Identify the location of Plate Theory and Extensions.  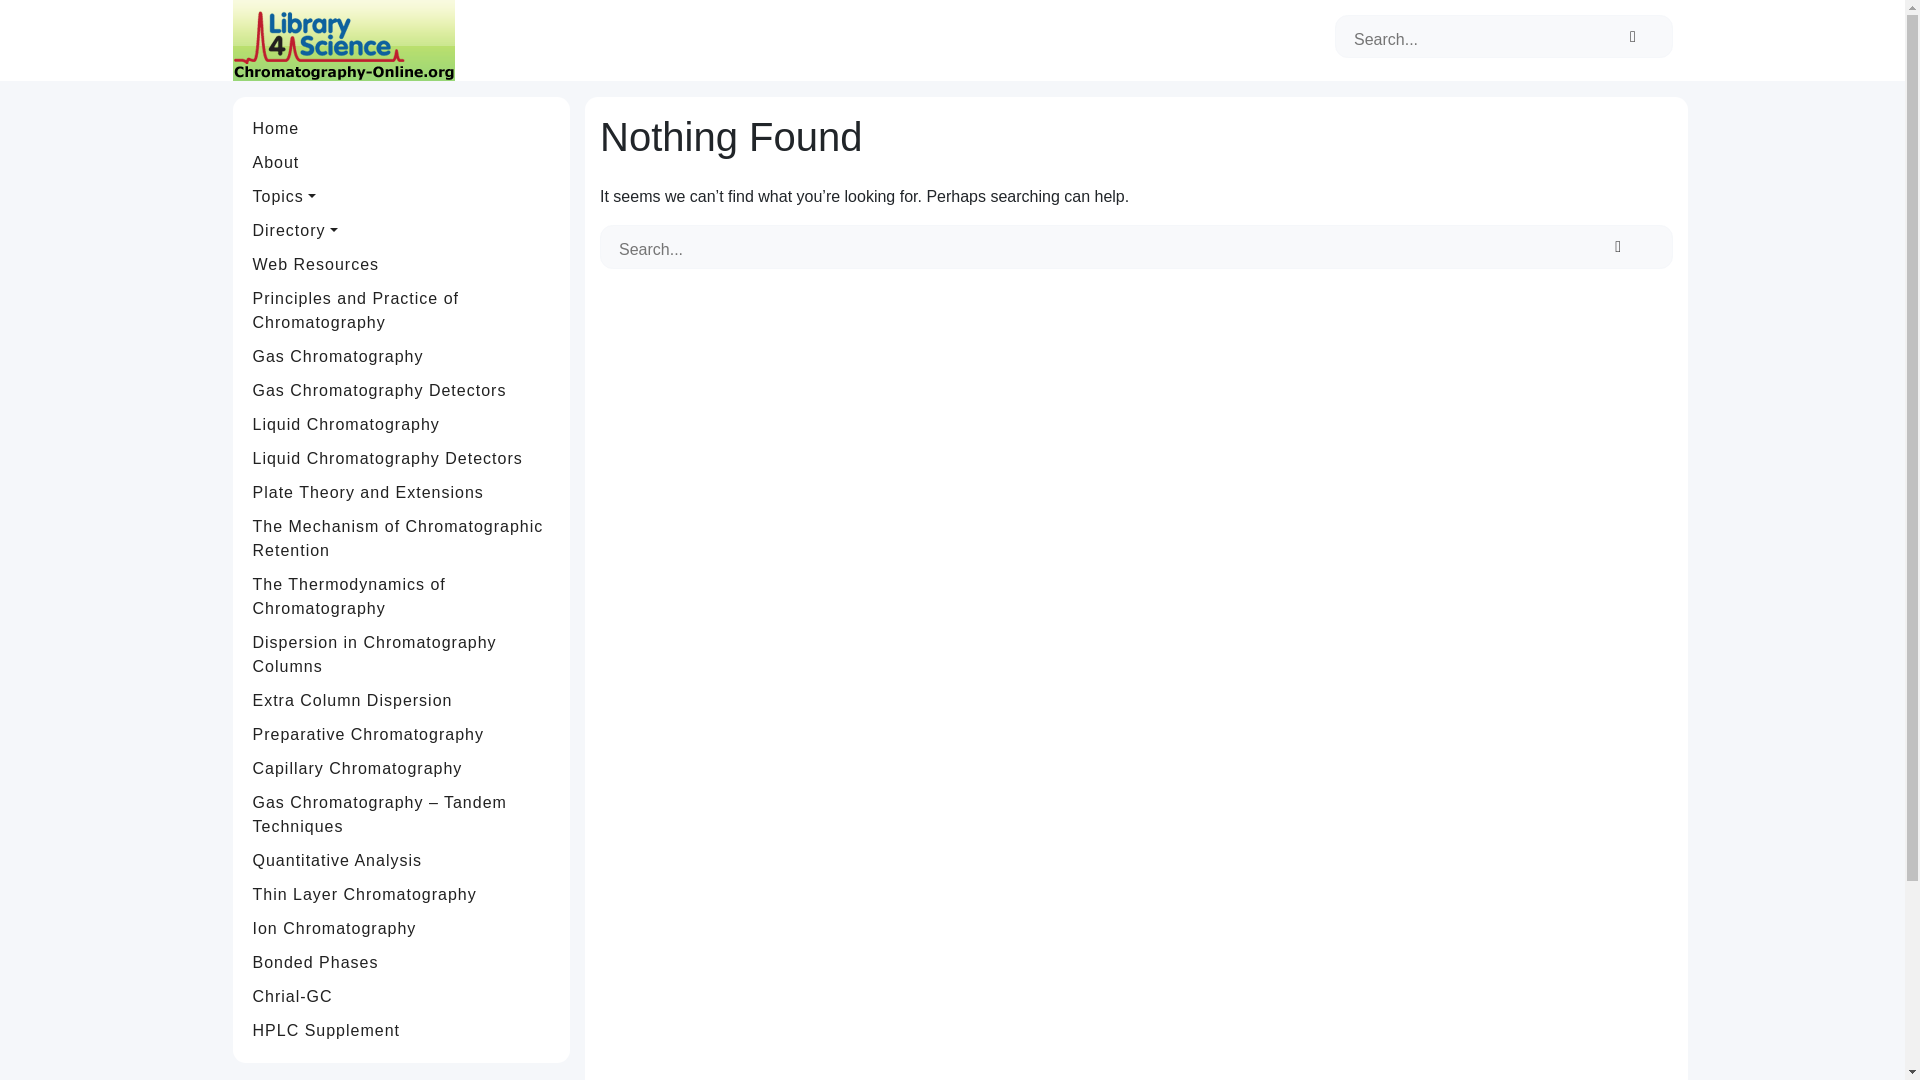
(402, 492).